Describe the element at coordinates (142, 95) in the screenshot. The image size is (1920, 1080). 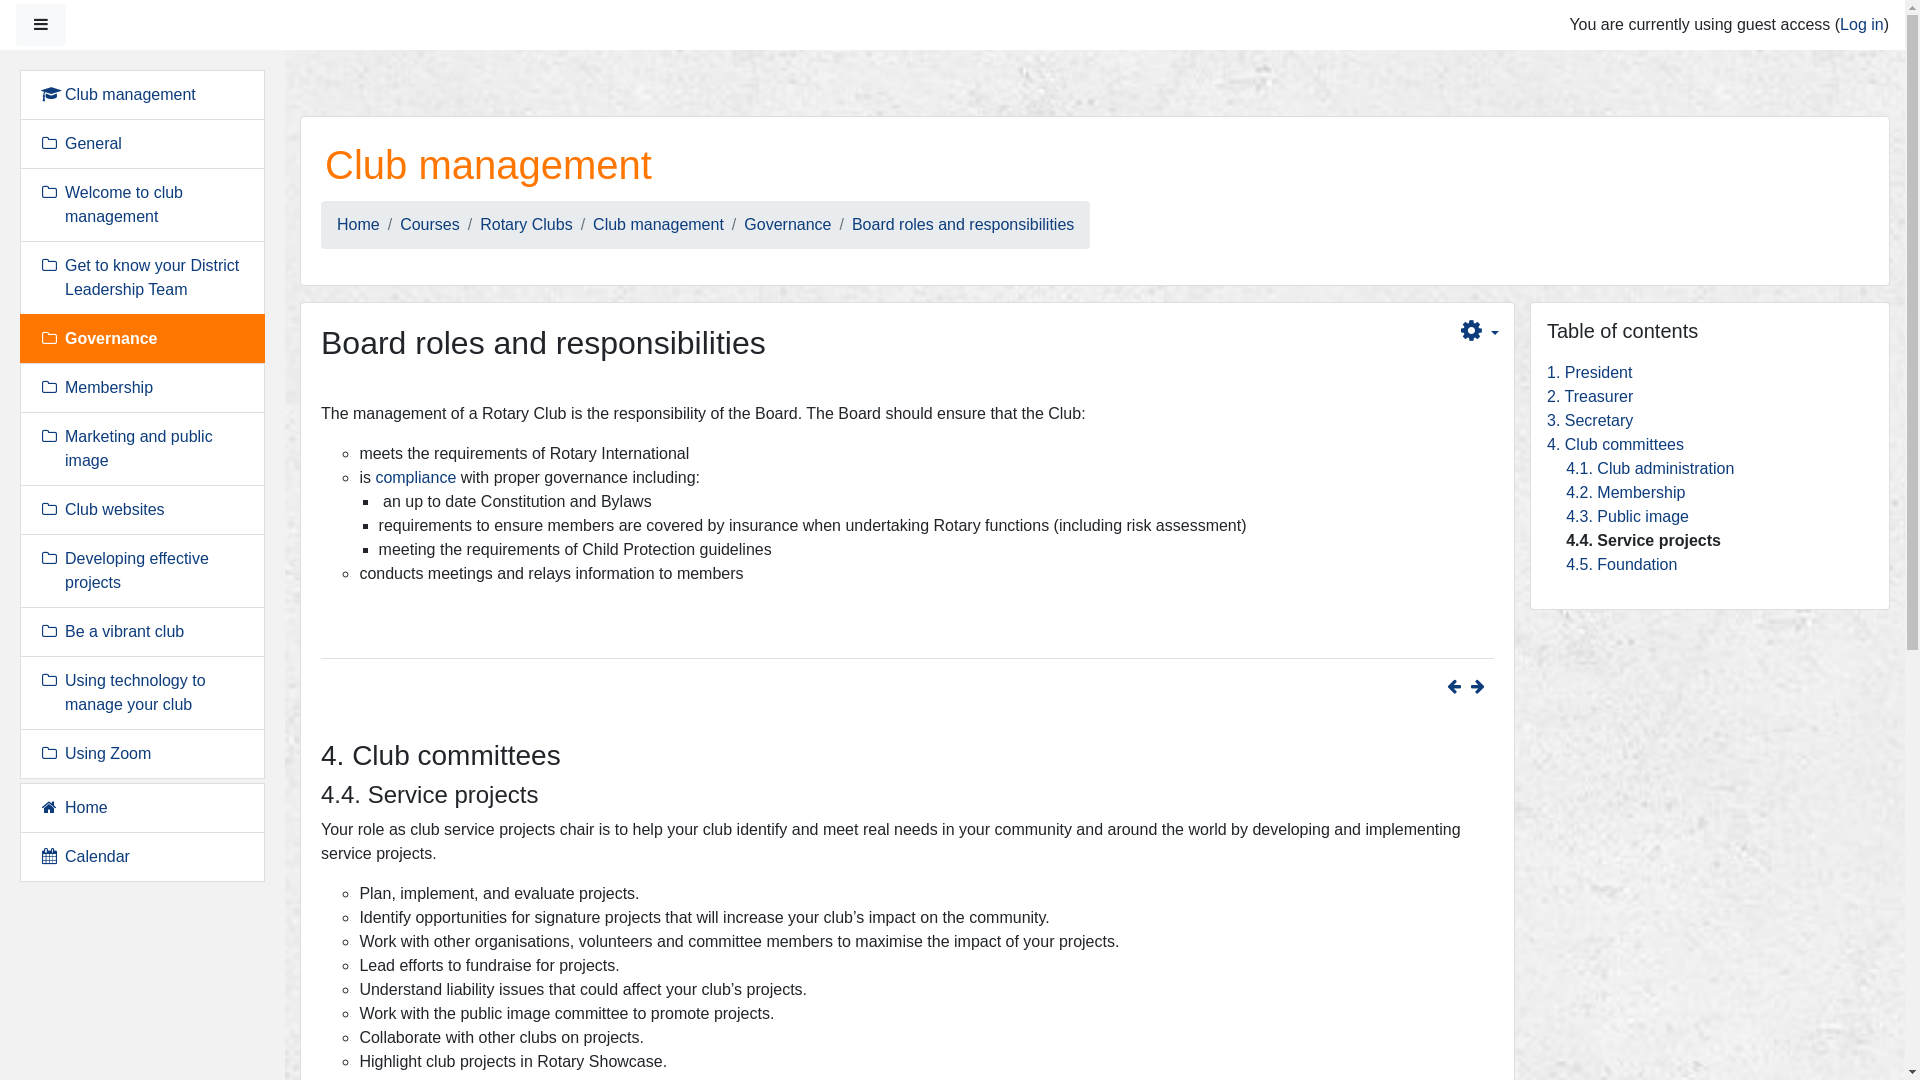
I see `Club management` at that location.